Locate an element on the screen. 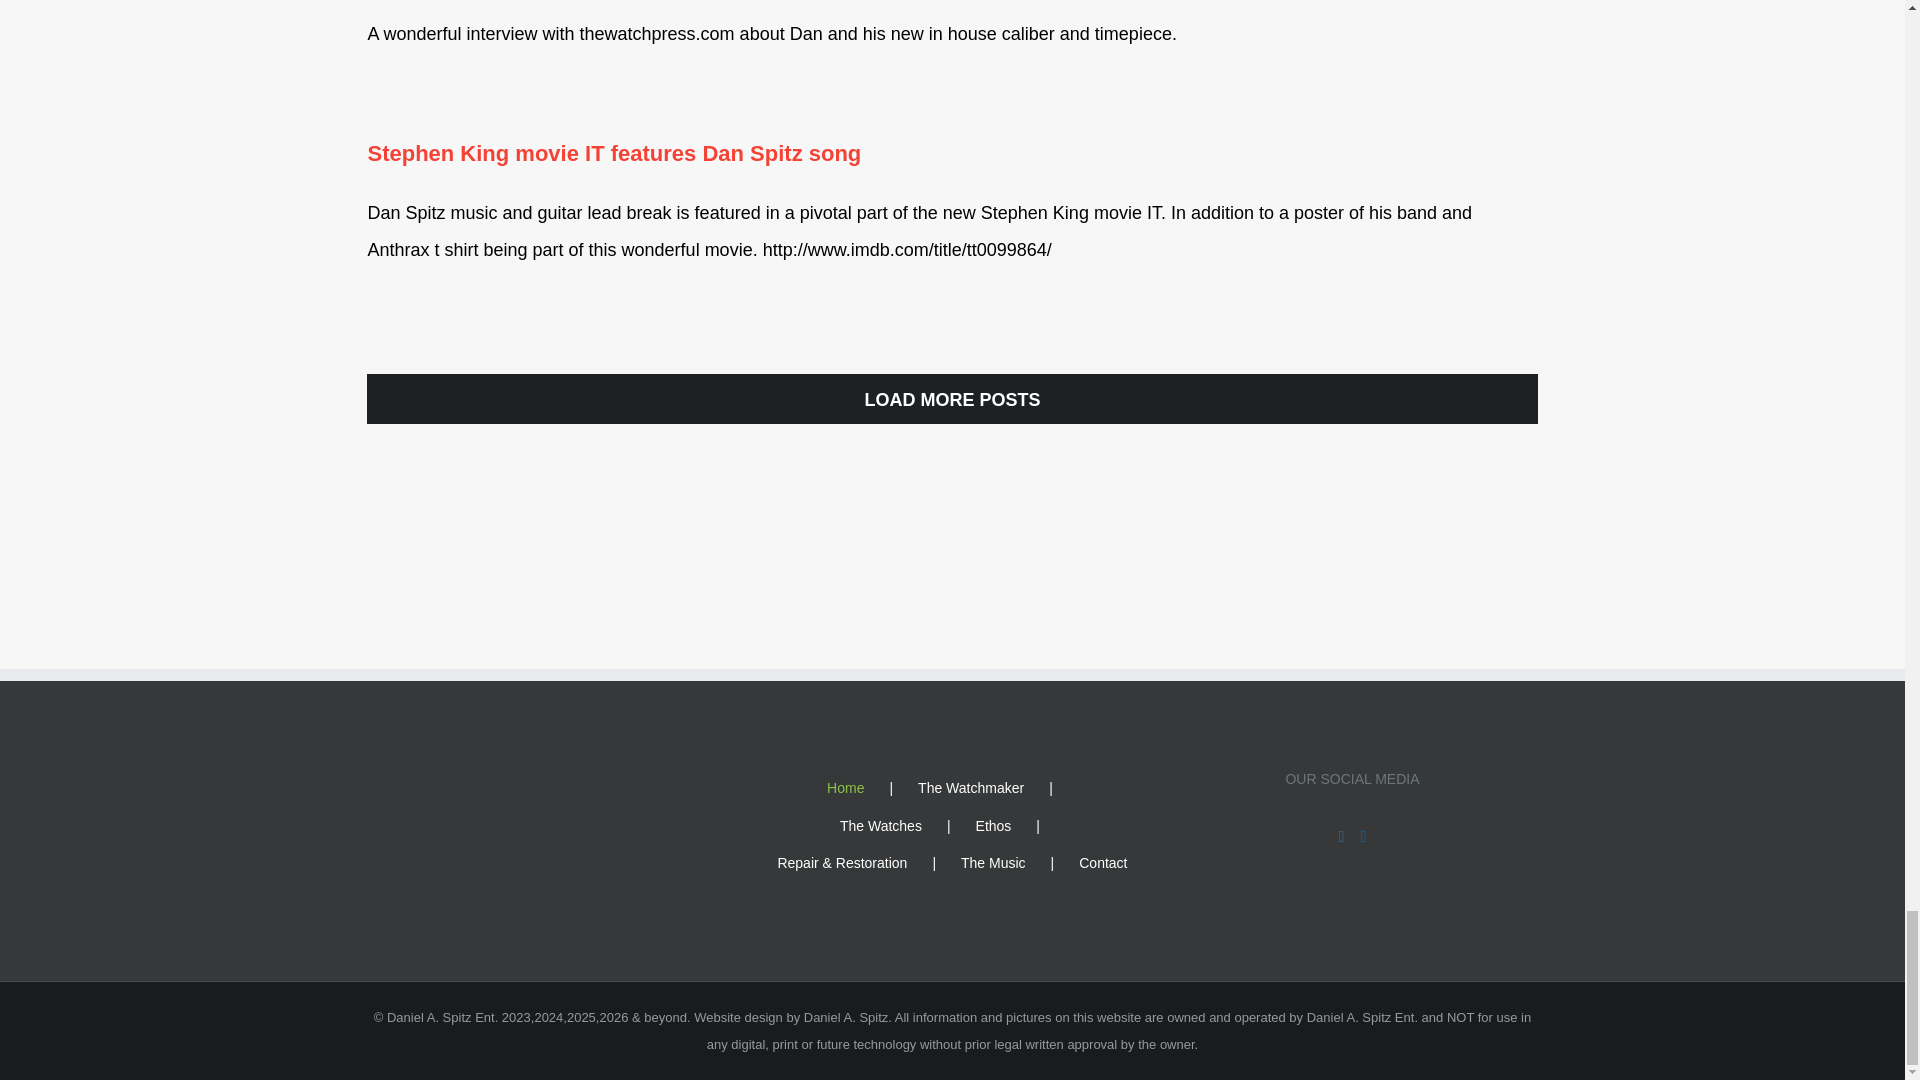 This screenshot has width=1920, height=1080. Home is located at coordinates (872, 788).